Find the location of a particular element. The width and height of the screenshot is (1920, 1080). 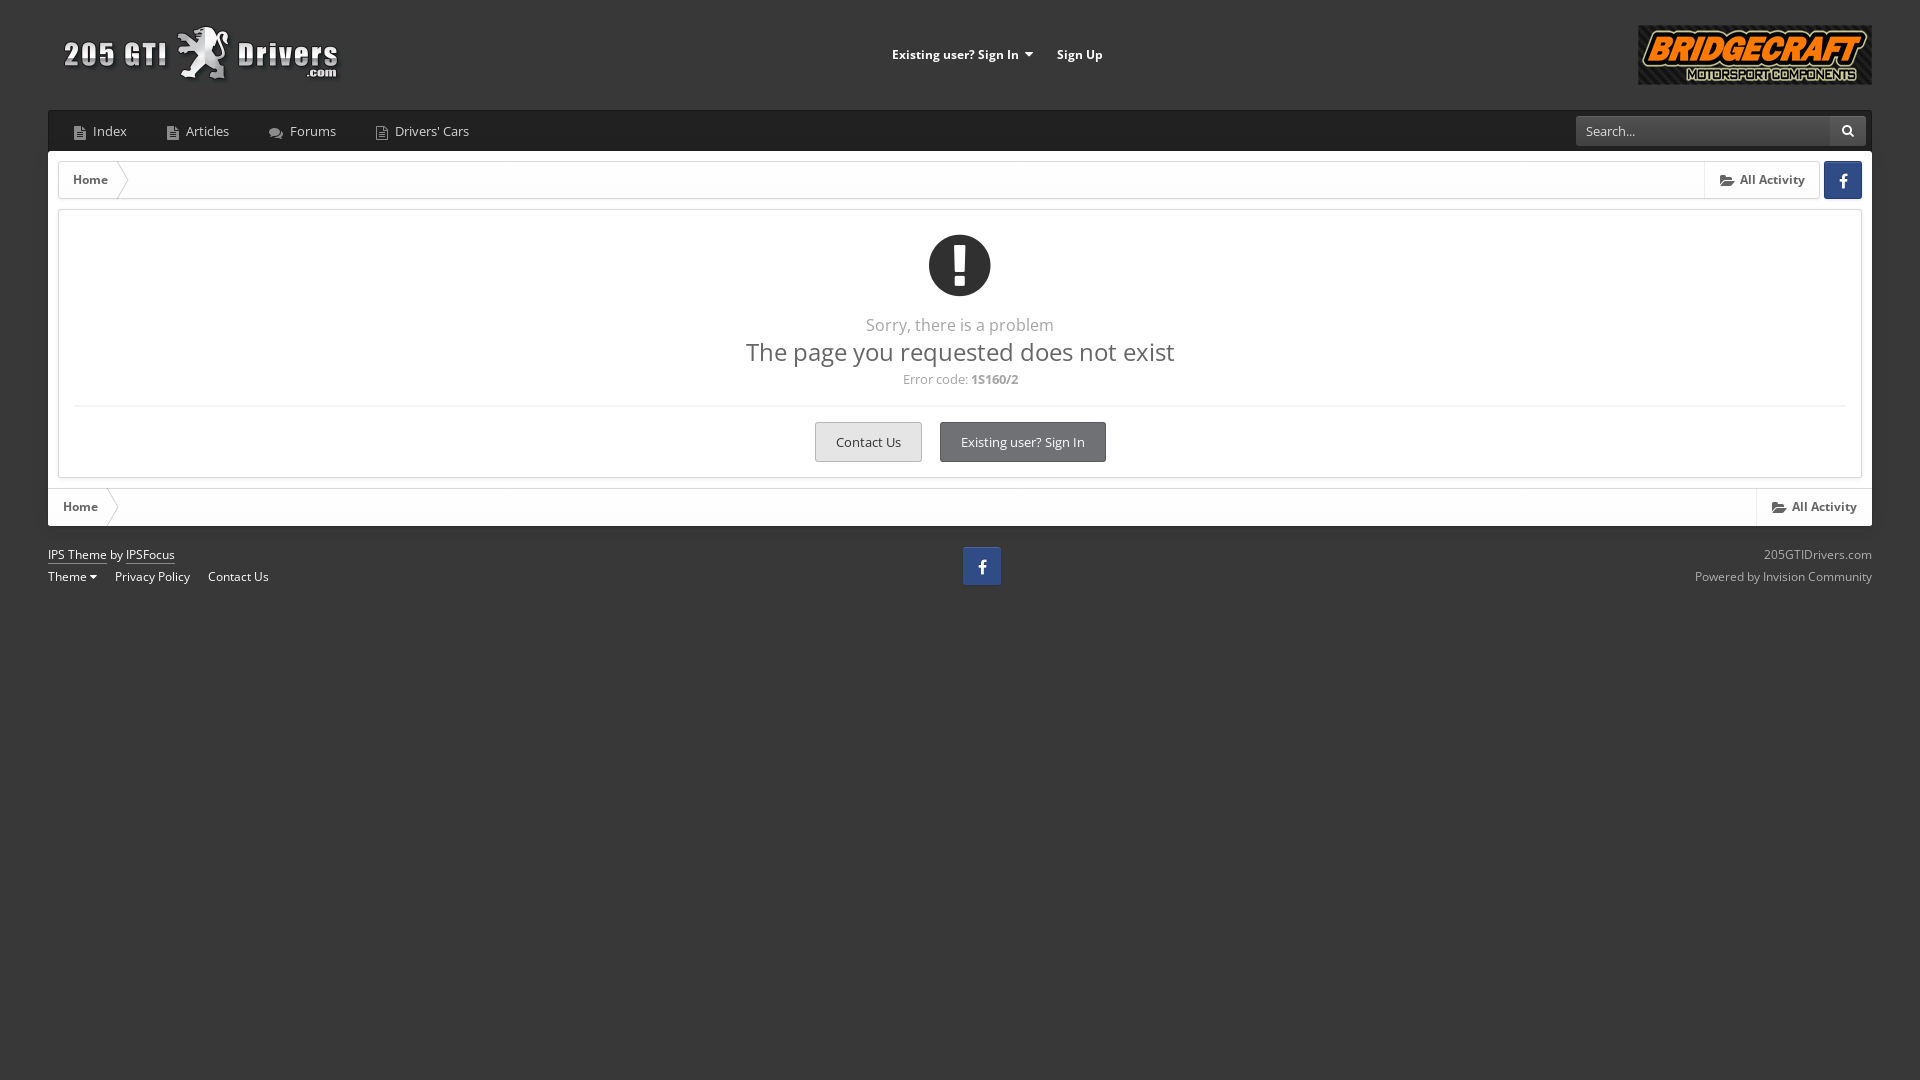

IPS Theme is located at coordinates (78, 555).